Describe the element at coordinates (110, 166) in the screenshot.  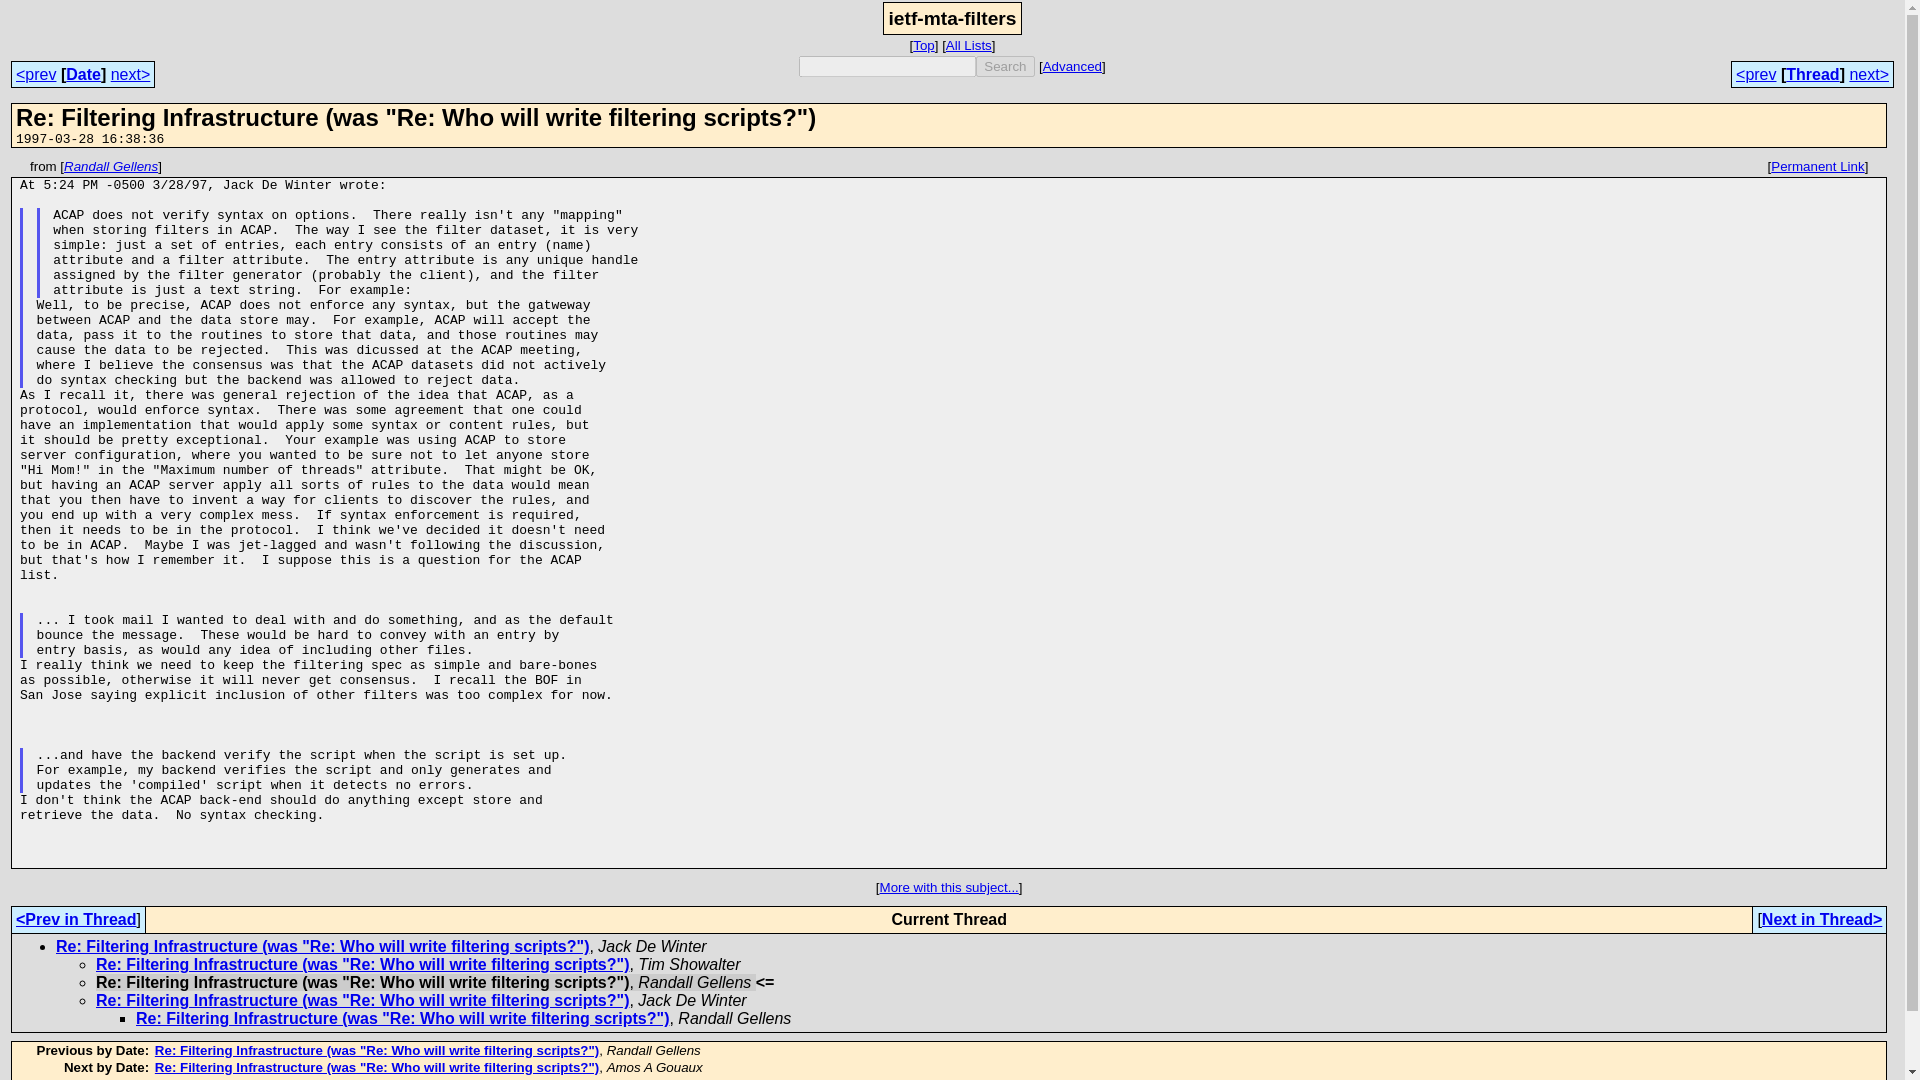
I see `Randall Gellens` at that location.